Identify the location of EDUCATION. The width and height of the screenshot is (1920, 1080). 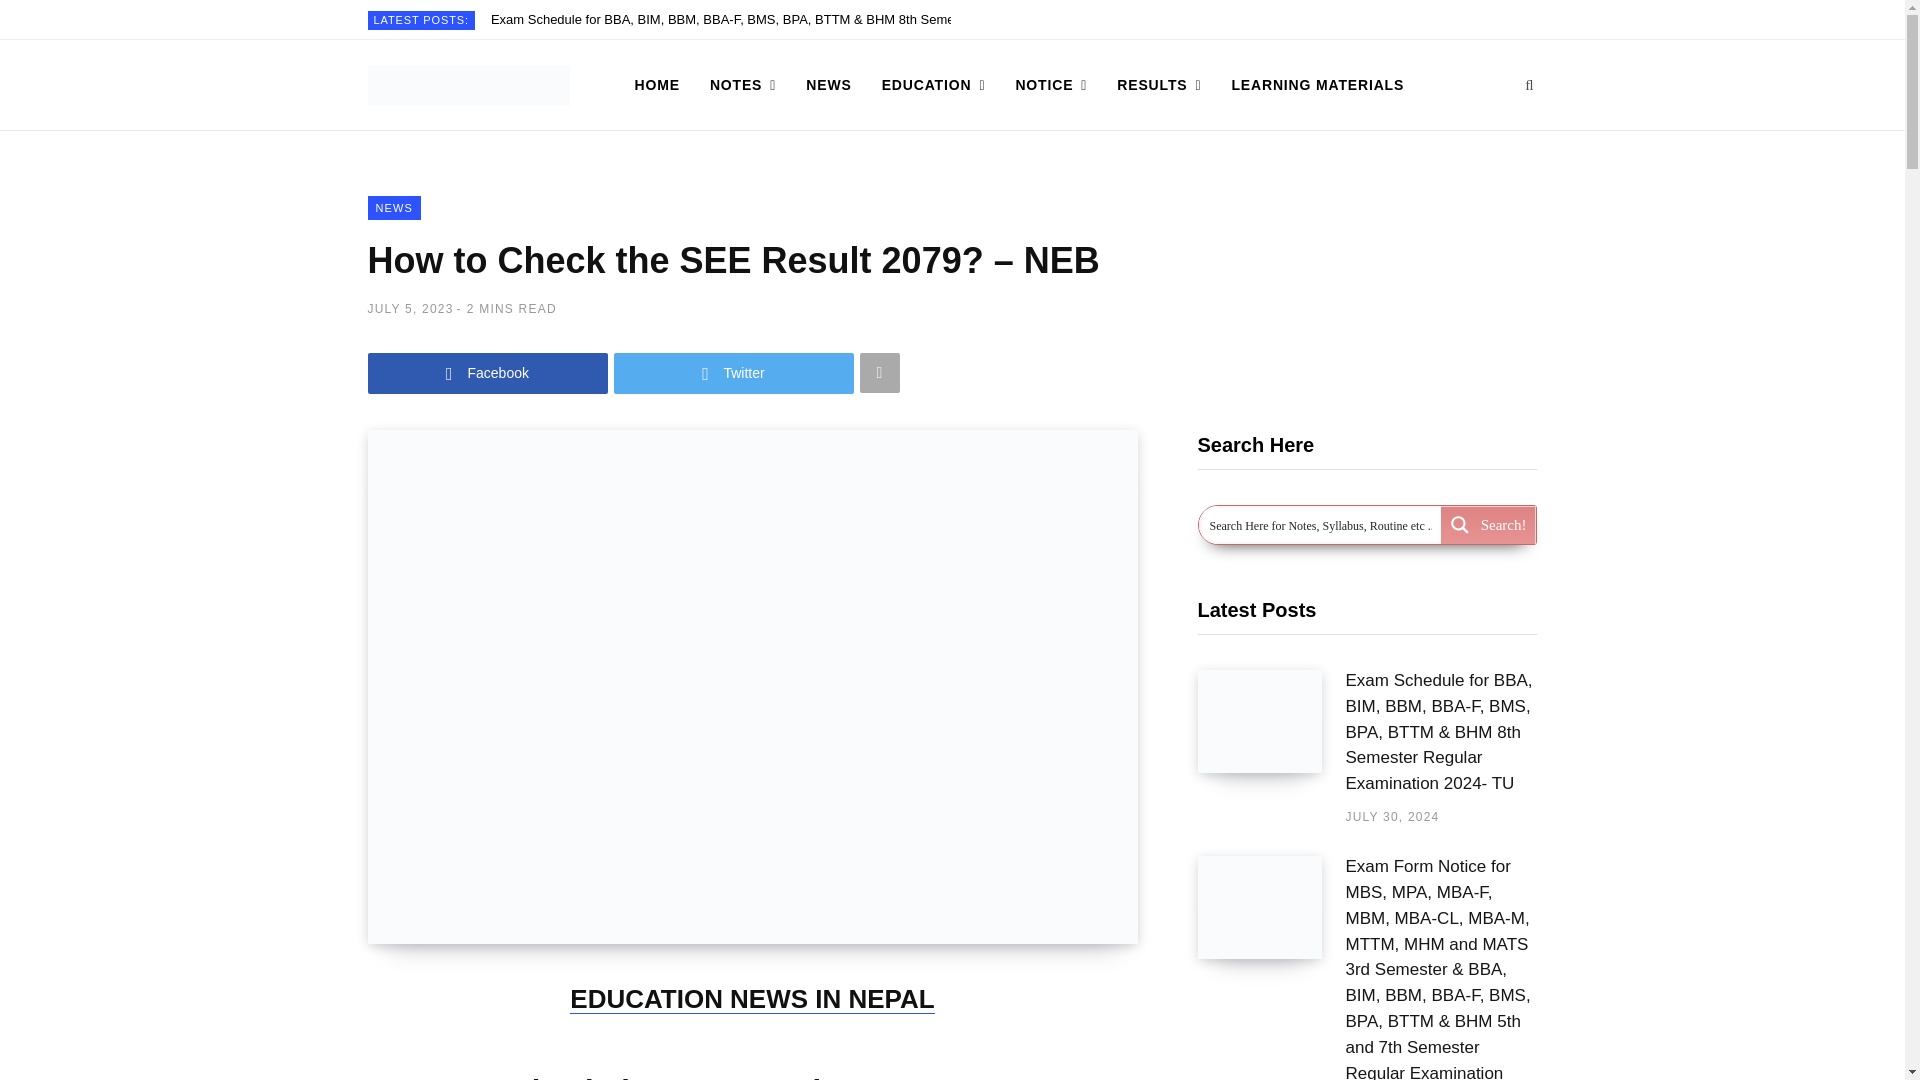
(934, 84).